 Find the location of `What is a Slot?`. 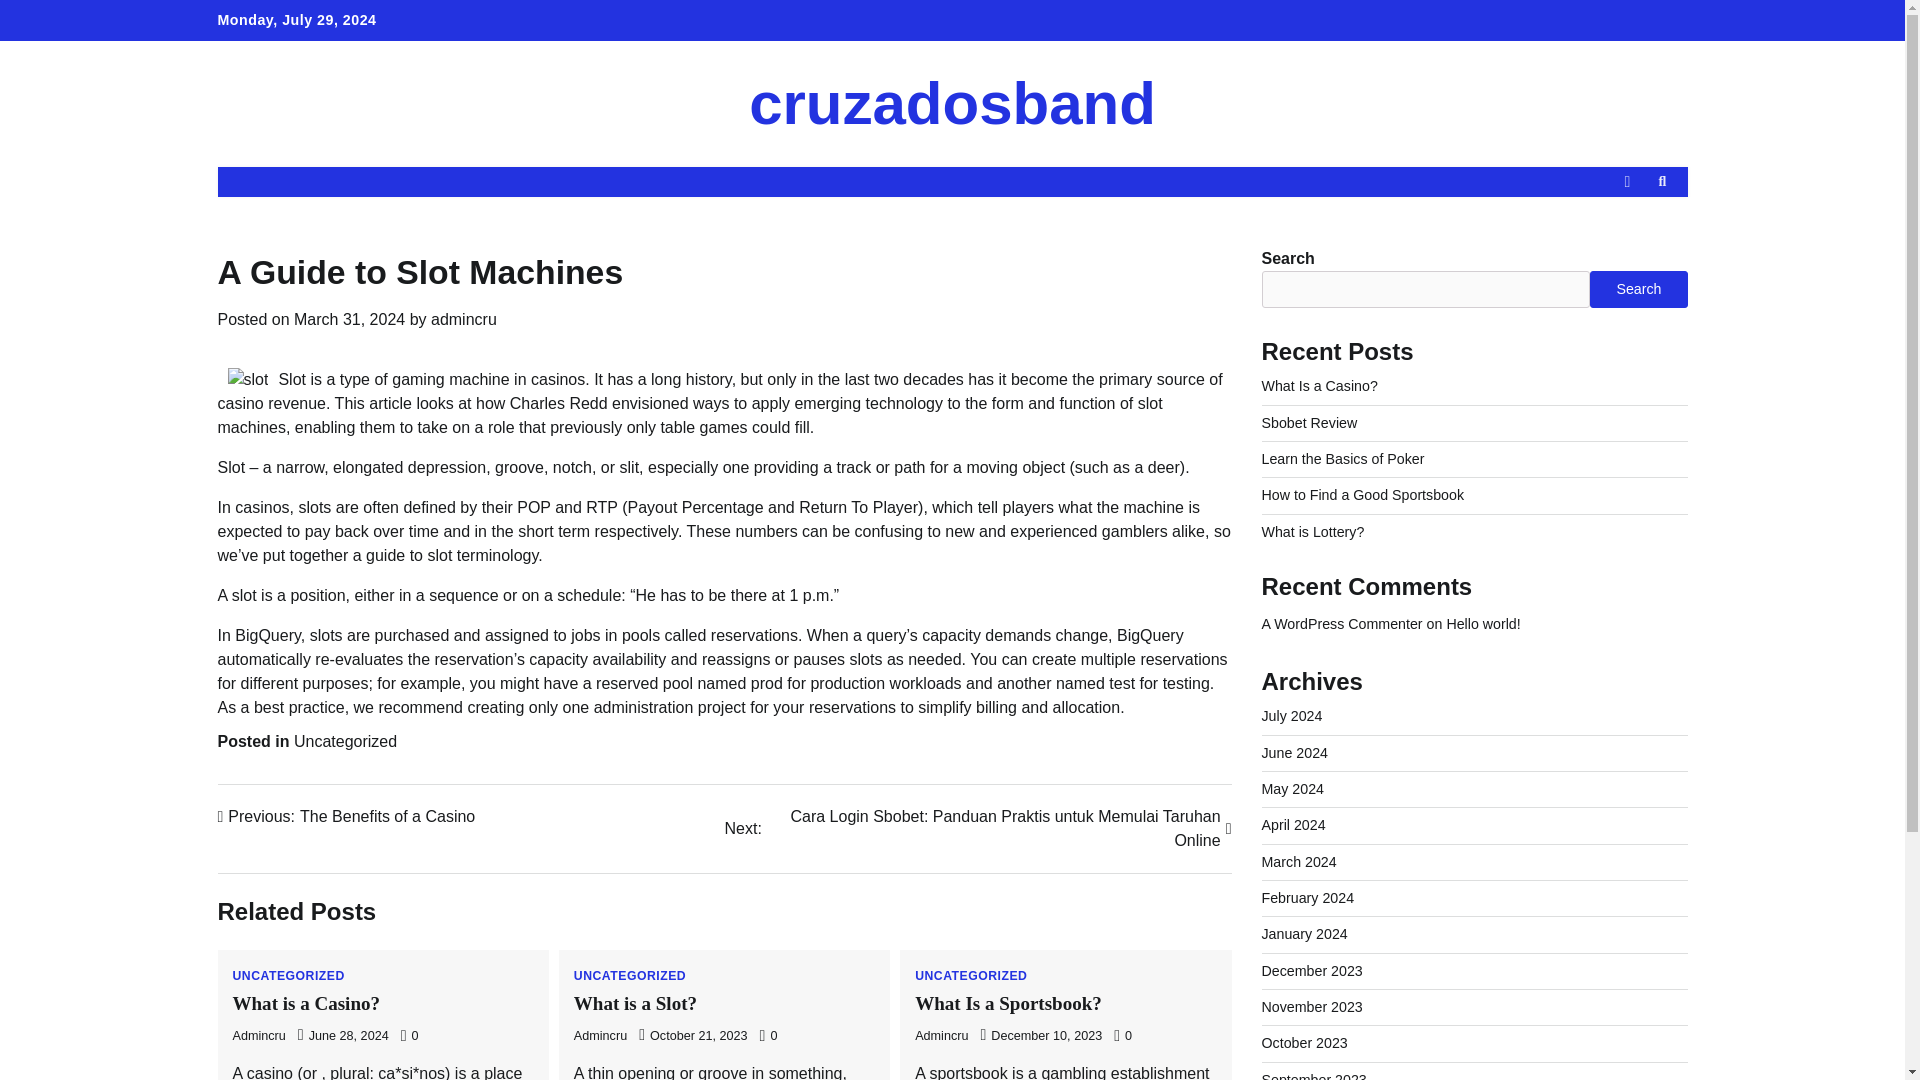

What is a Slot? is located at coordinates (1482, 623).